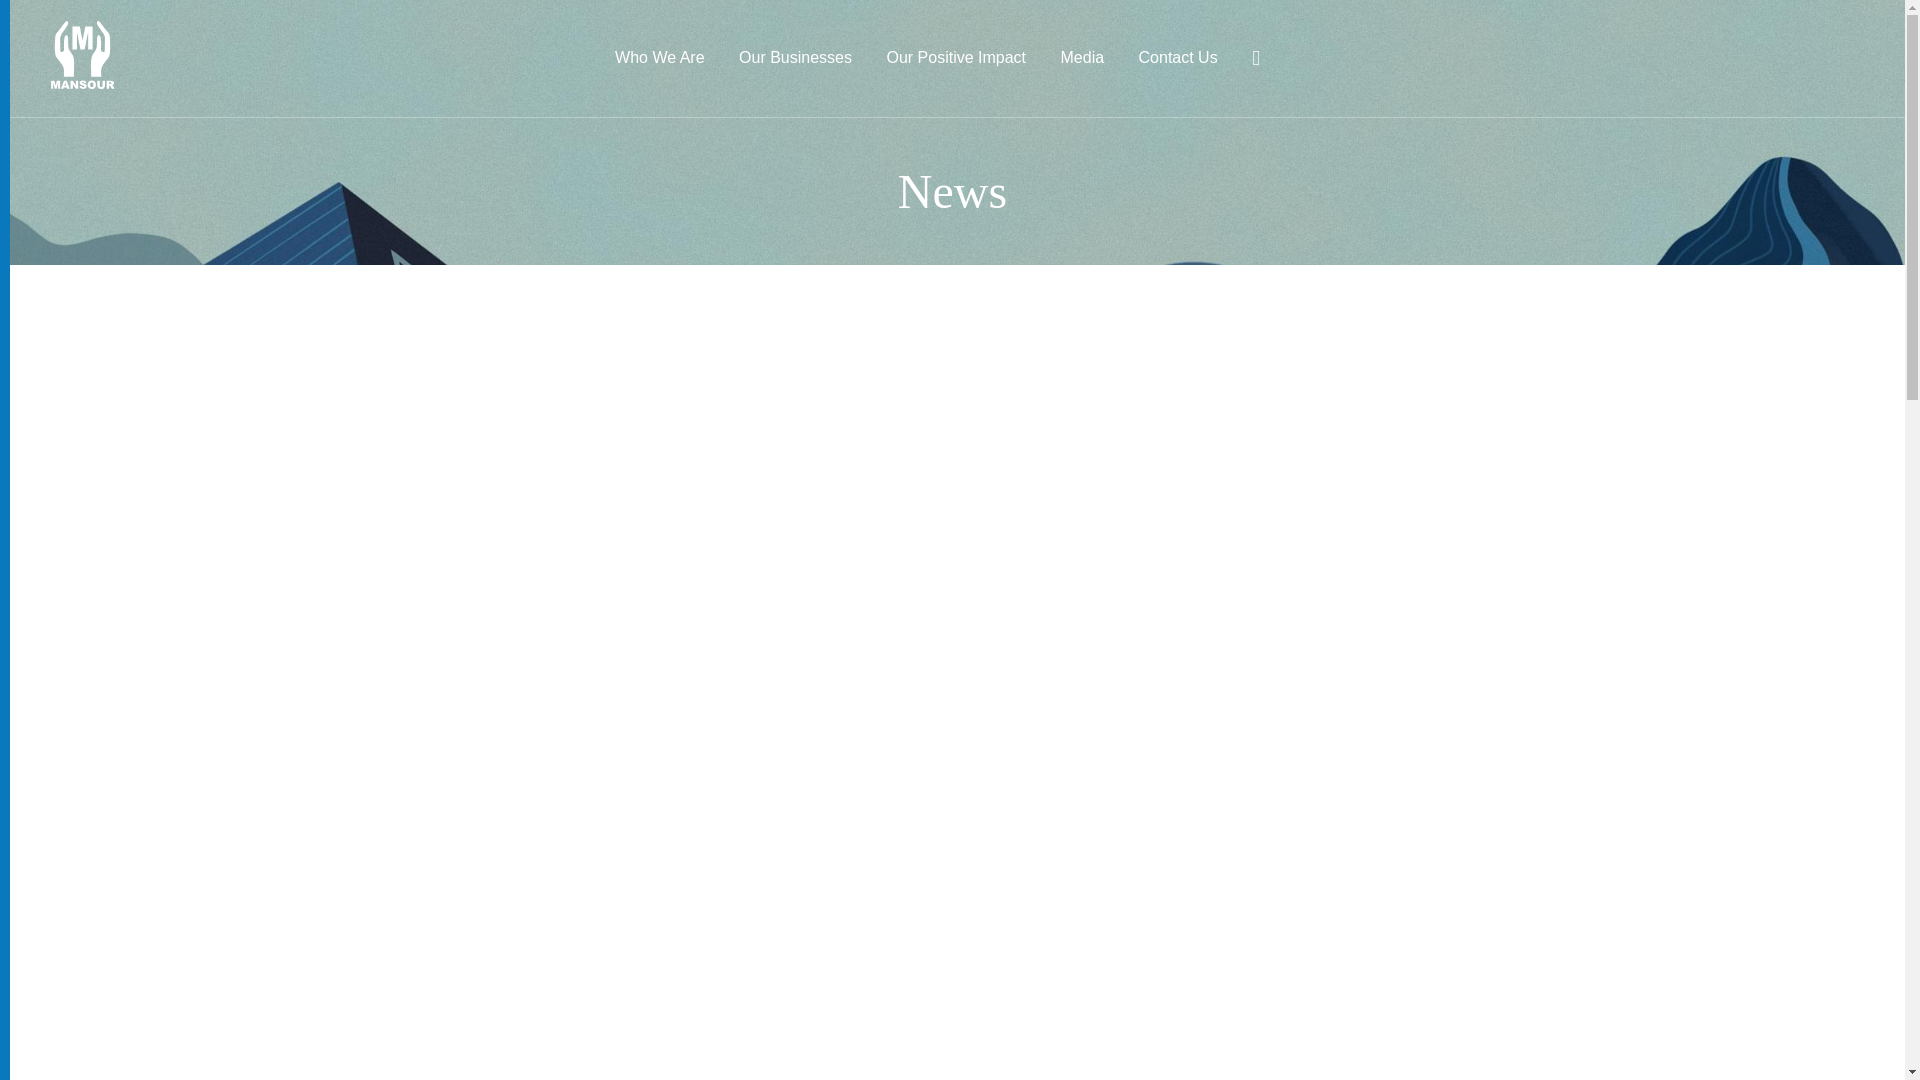 The height and width of the screenshot is (1080, 1920). I want to click on Our Businesses, so click(796, 57).